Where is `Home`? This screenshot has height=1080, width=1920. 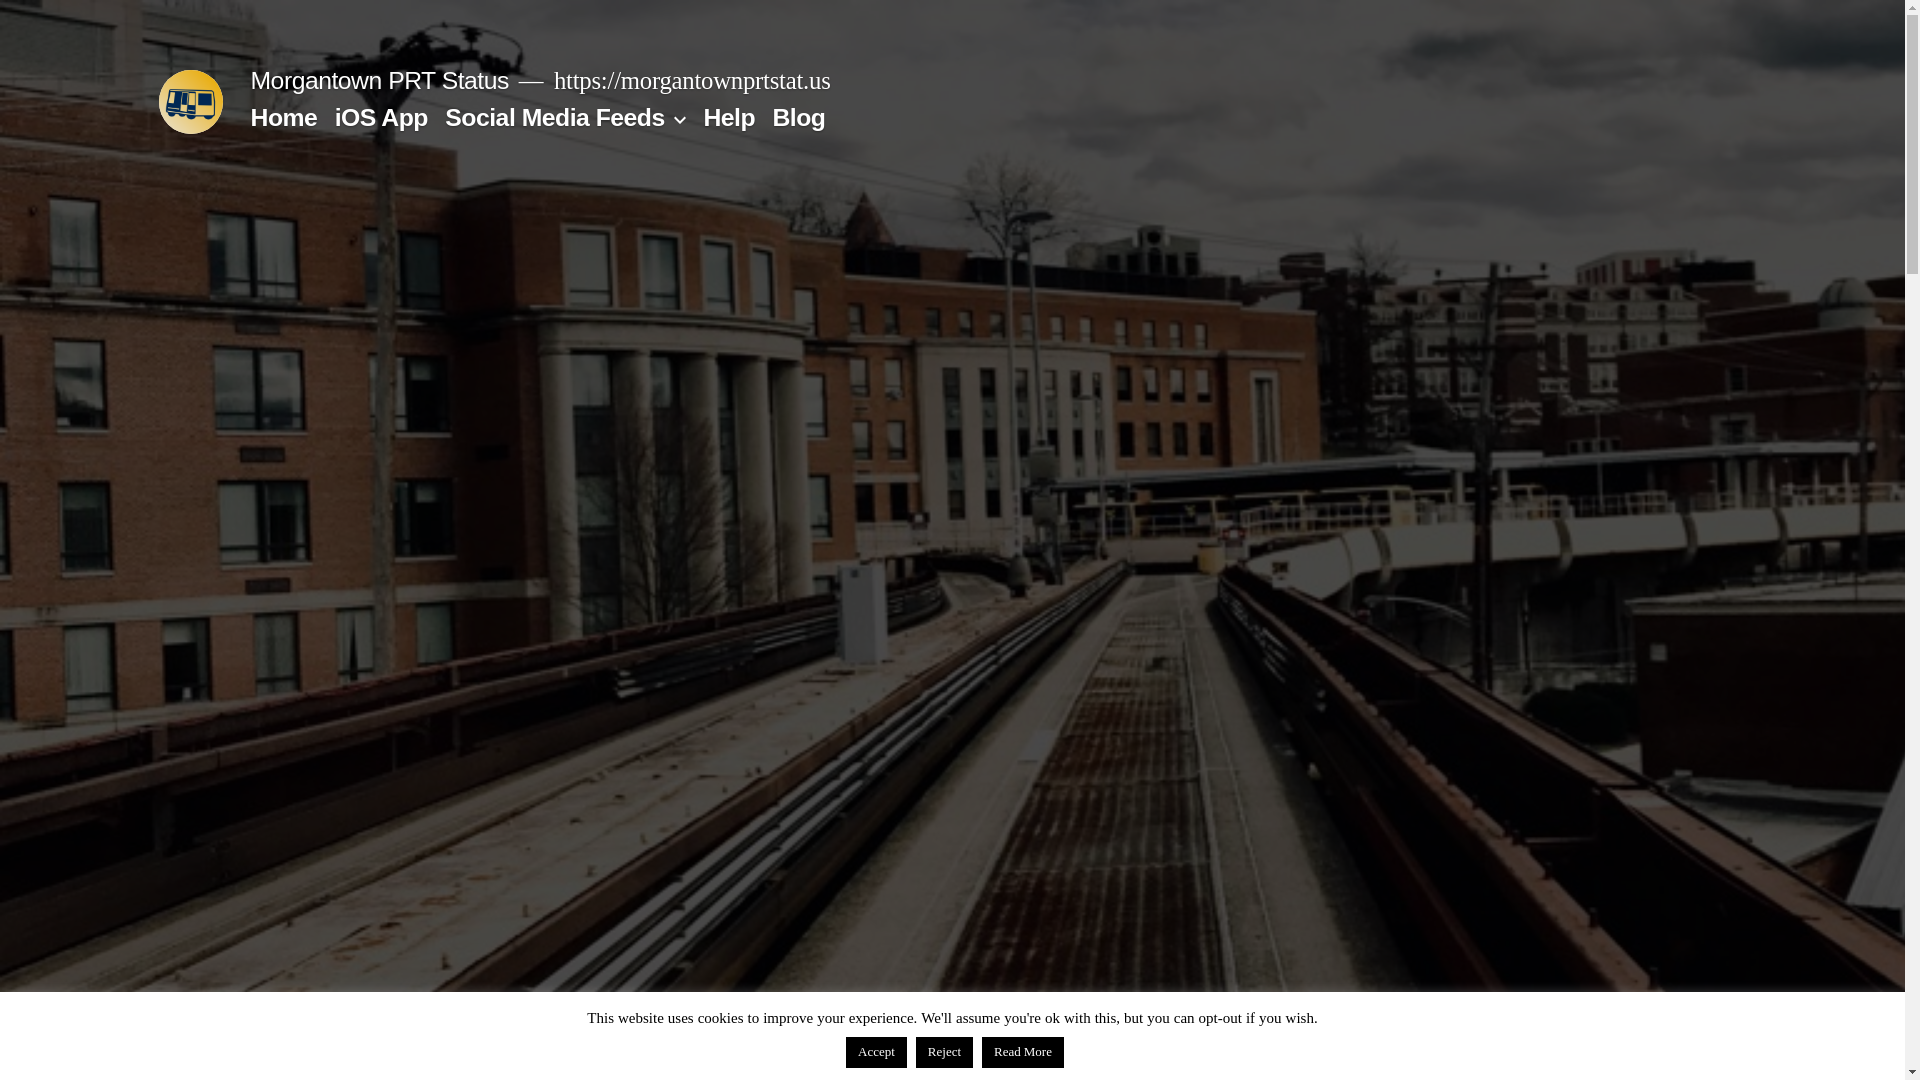 Home is located at coordinates (282, 116).